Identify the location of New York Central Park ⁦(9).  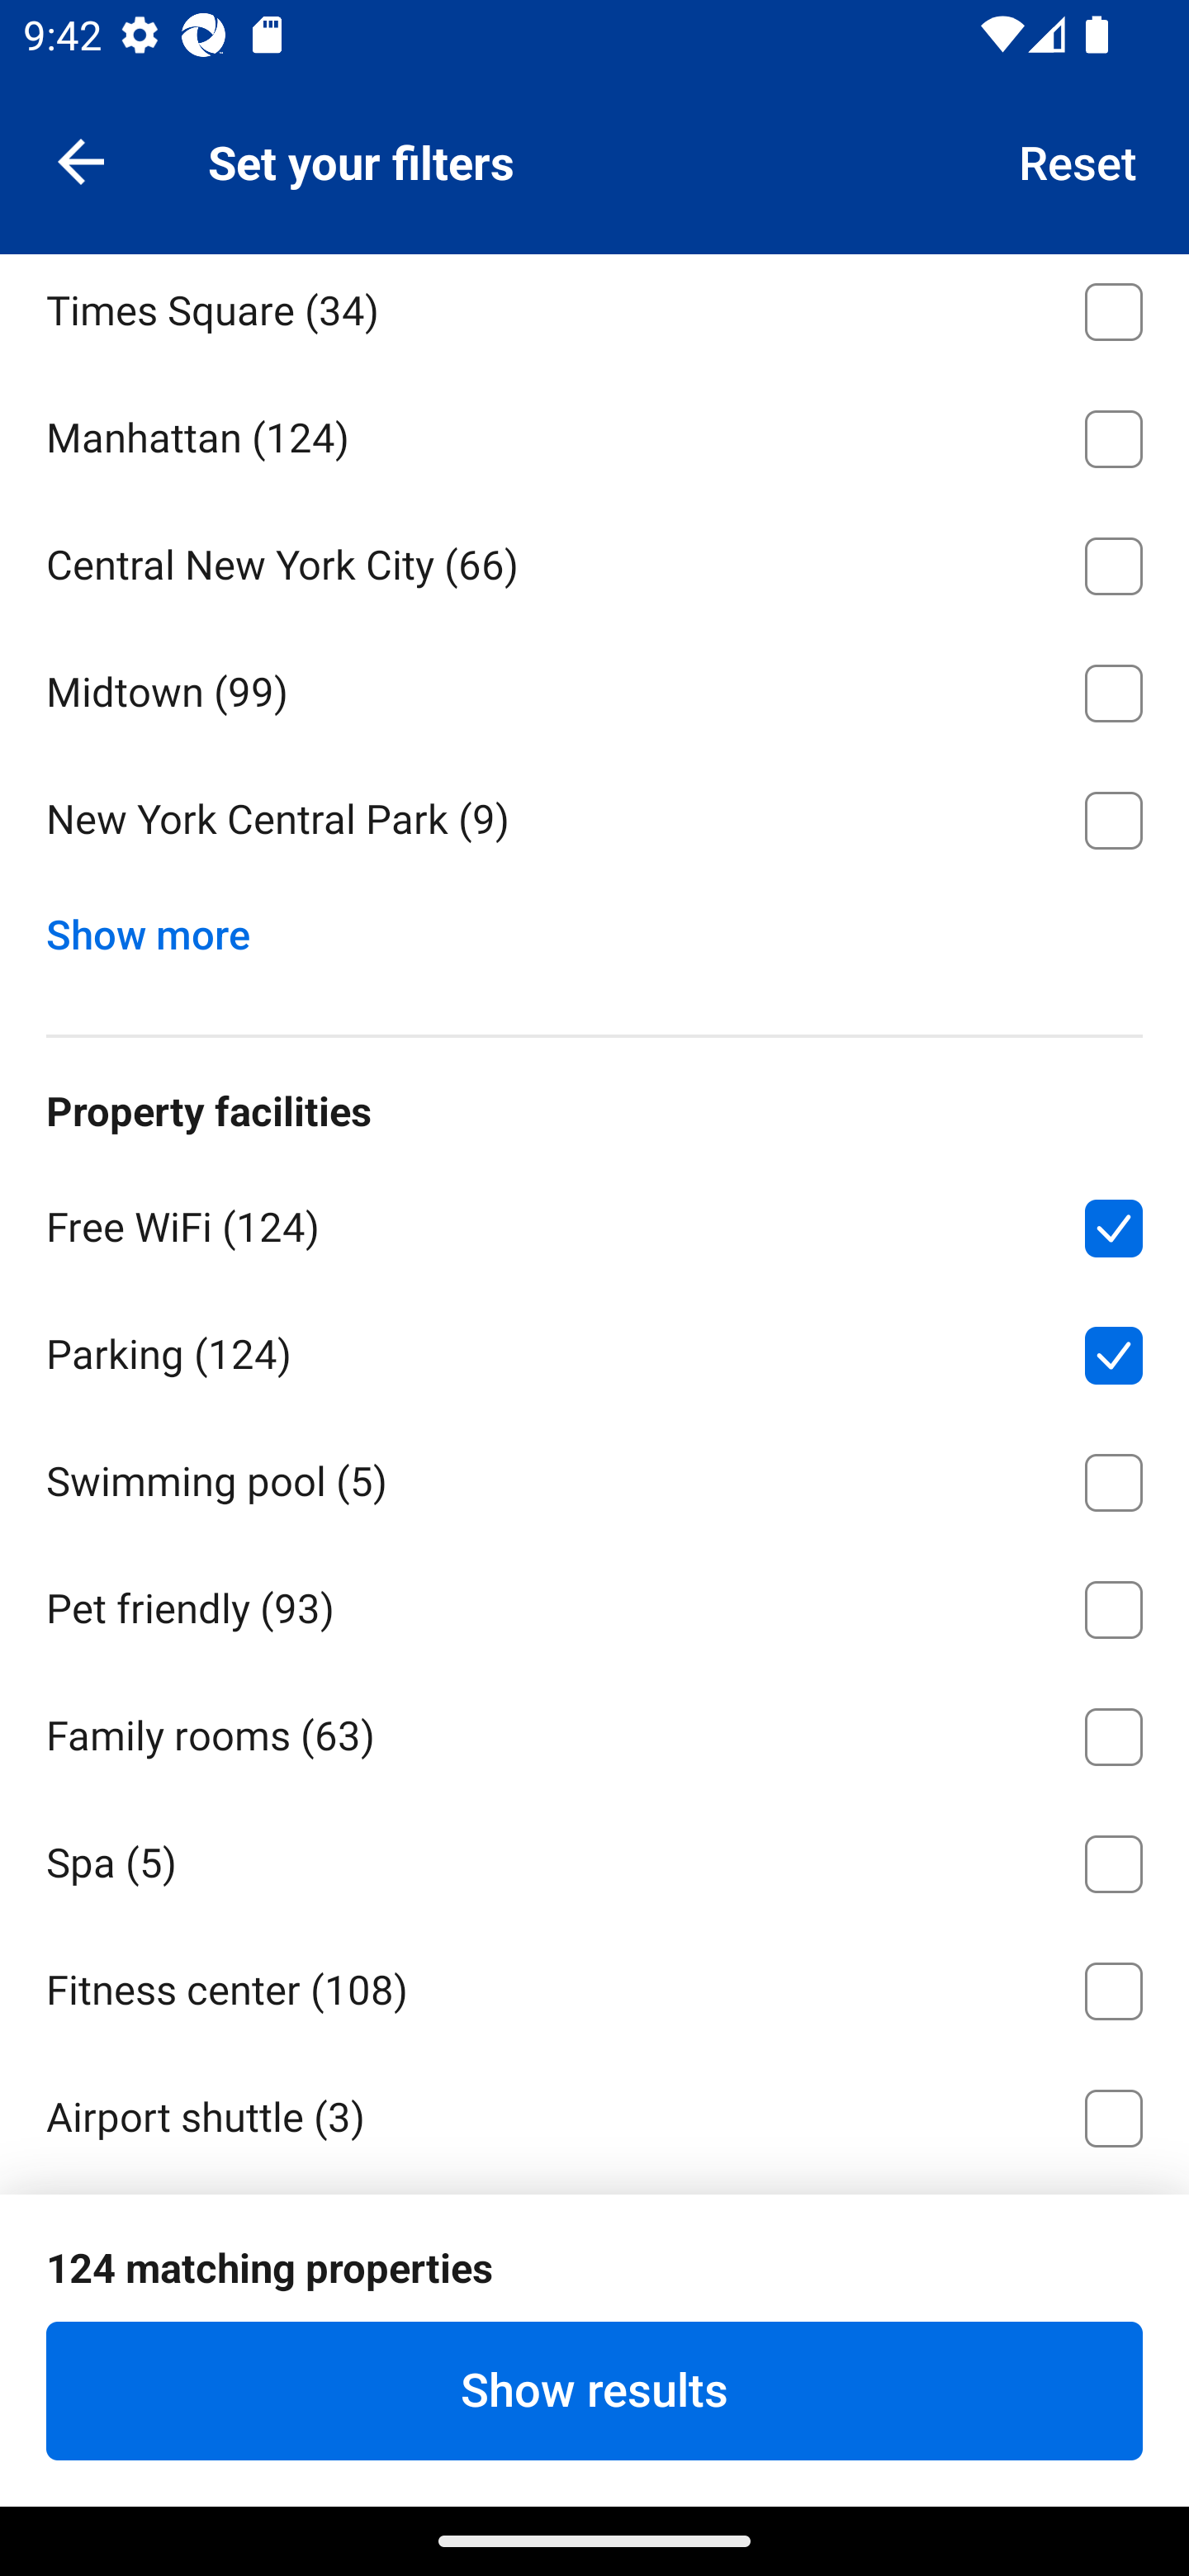
(594, 822).